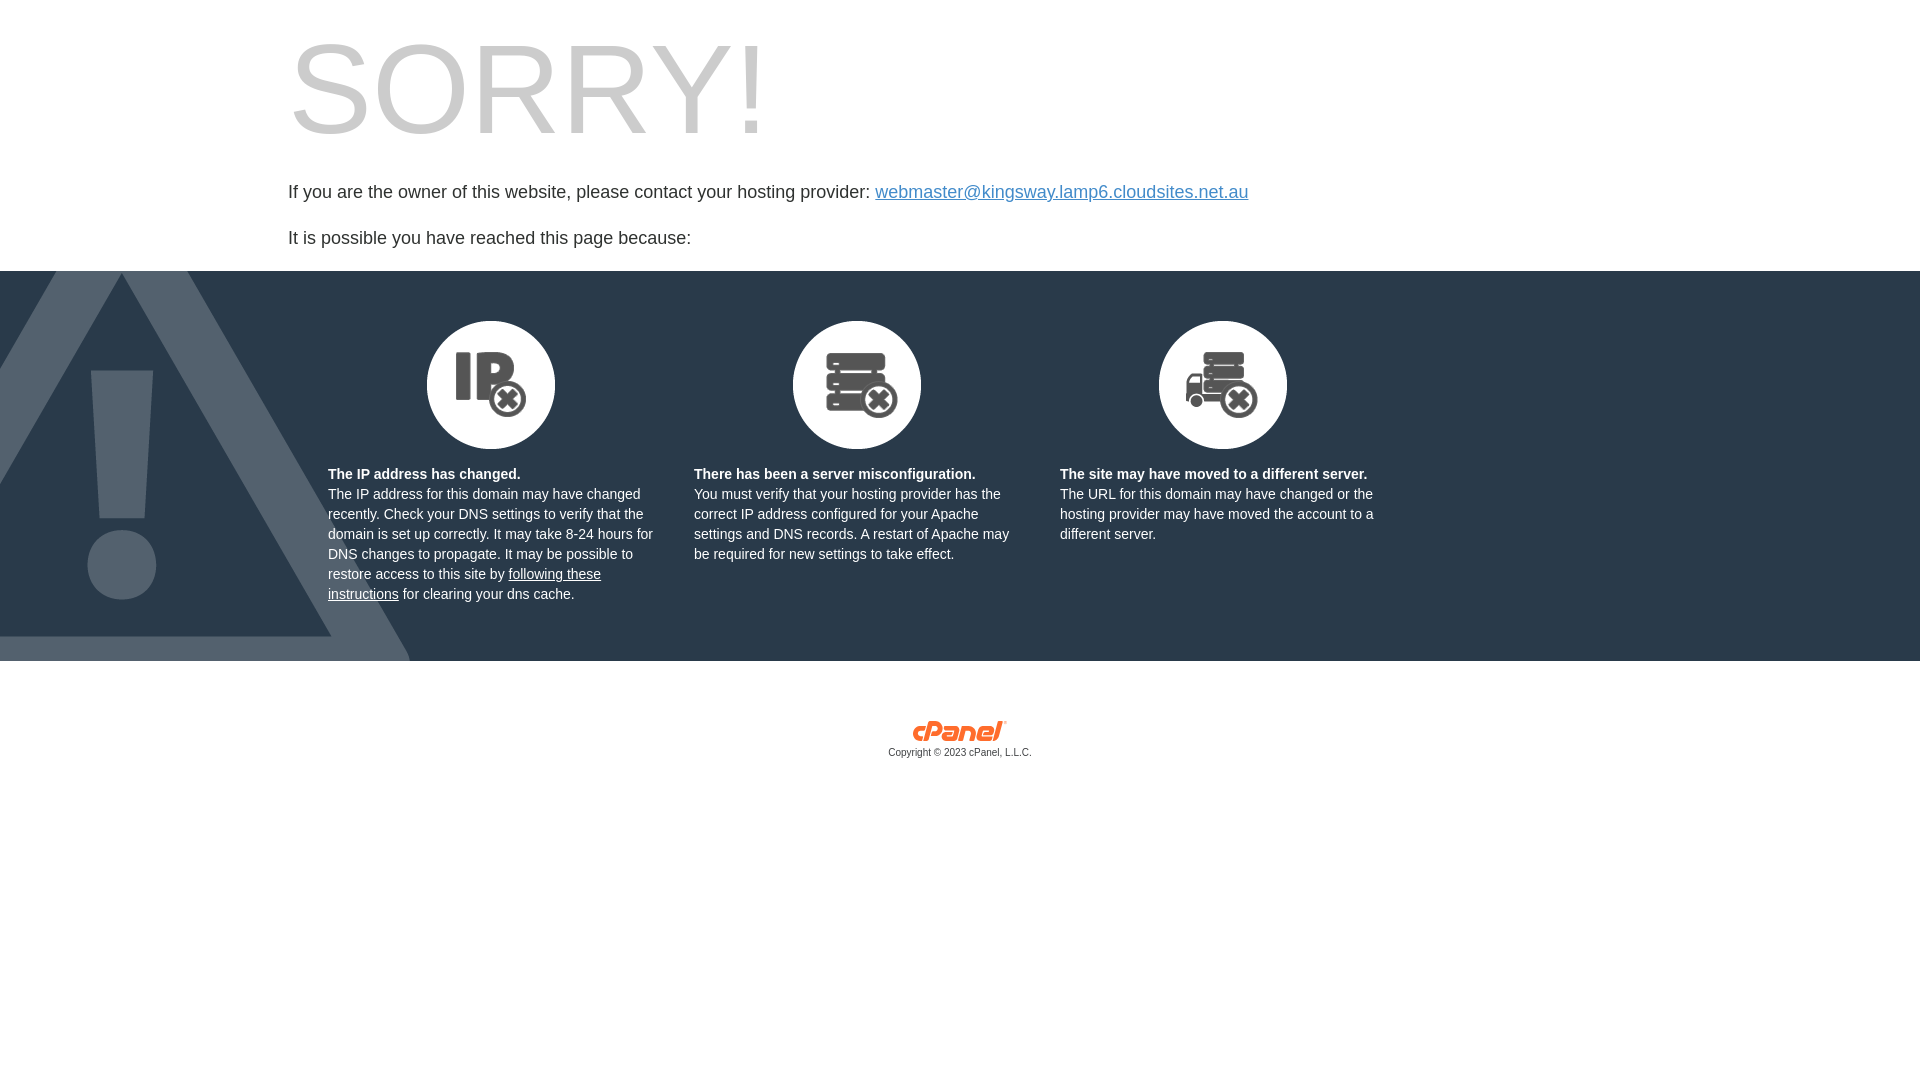  Describe the element at coordinates (464, 584) in the screenshot. I see `following these instructions` at that location.